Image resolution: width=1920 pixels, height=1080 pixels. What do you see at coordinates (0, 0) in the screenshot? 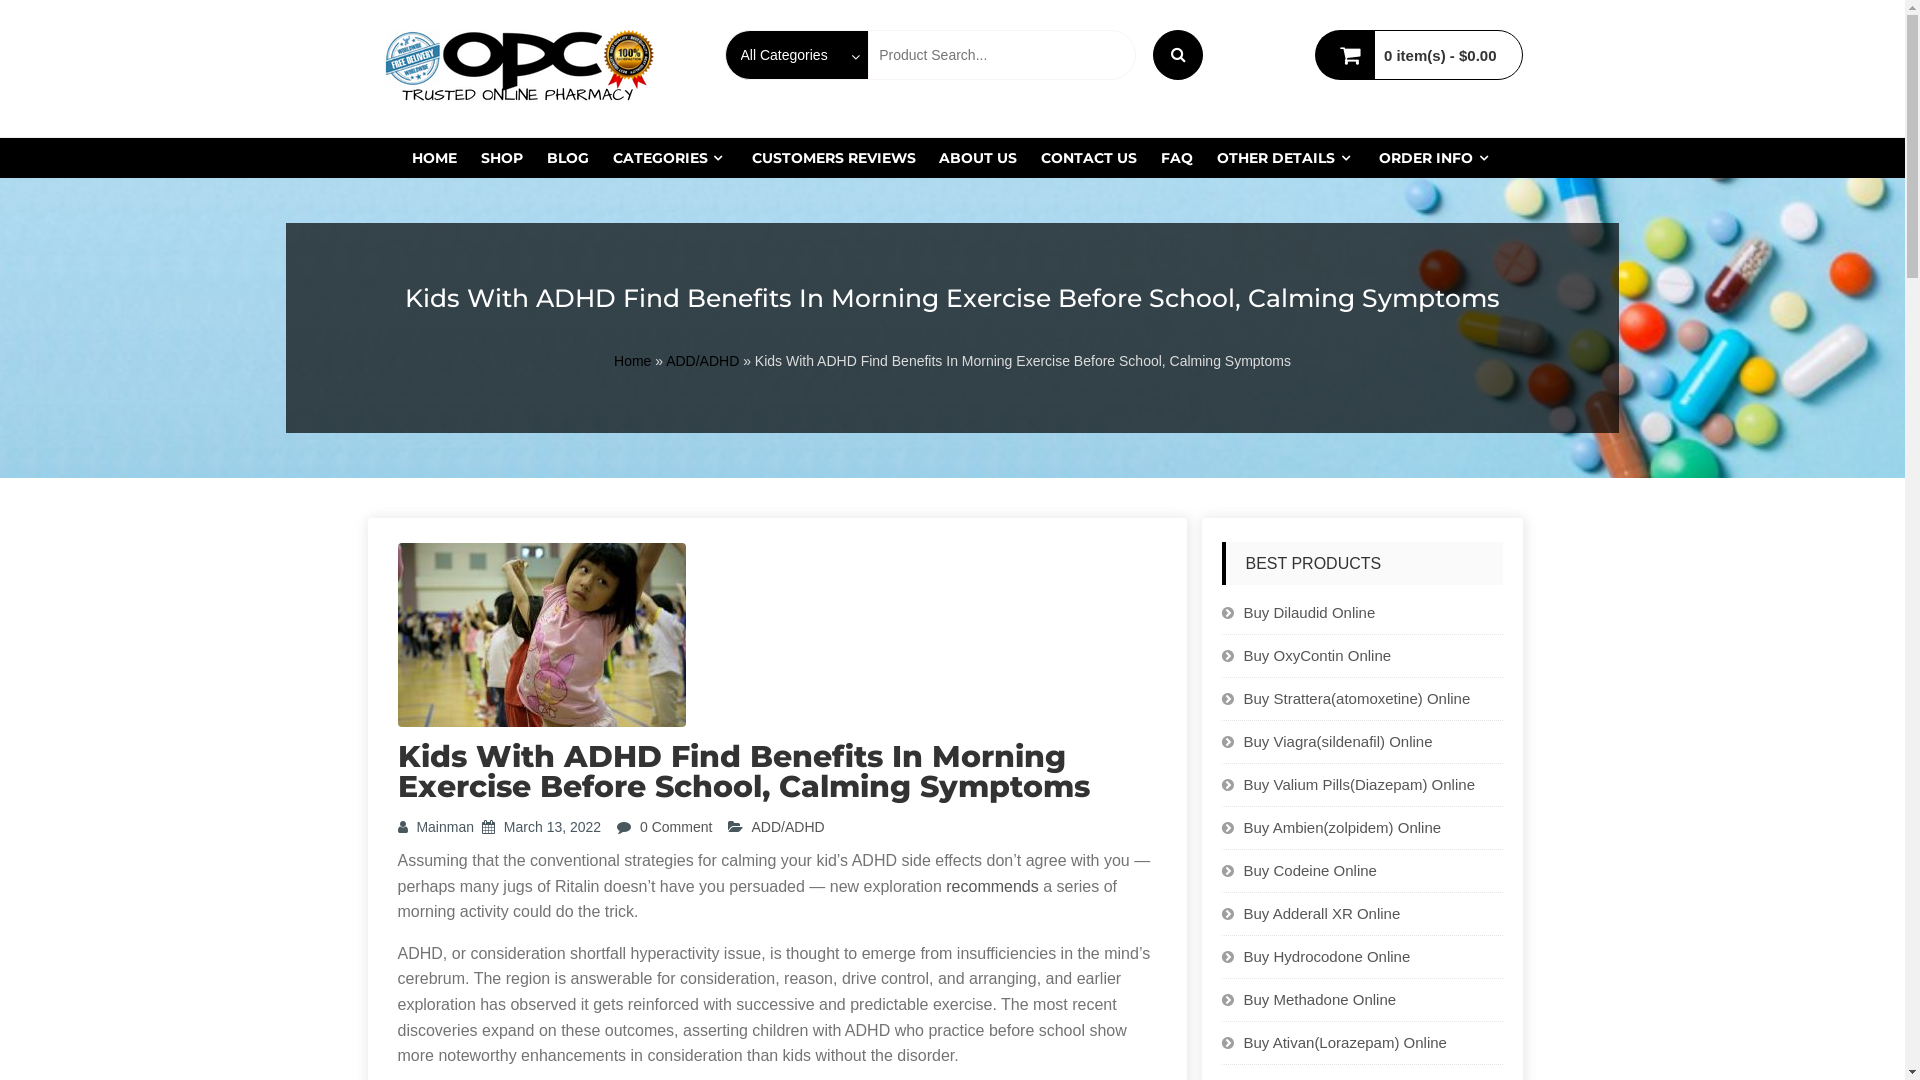
I see `Skip to content` at bounding box center [0, 0].